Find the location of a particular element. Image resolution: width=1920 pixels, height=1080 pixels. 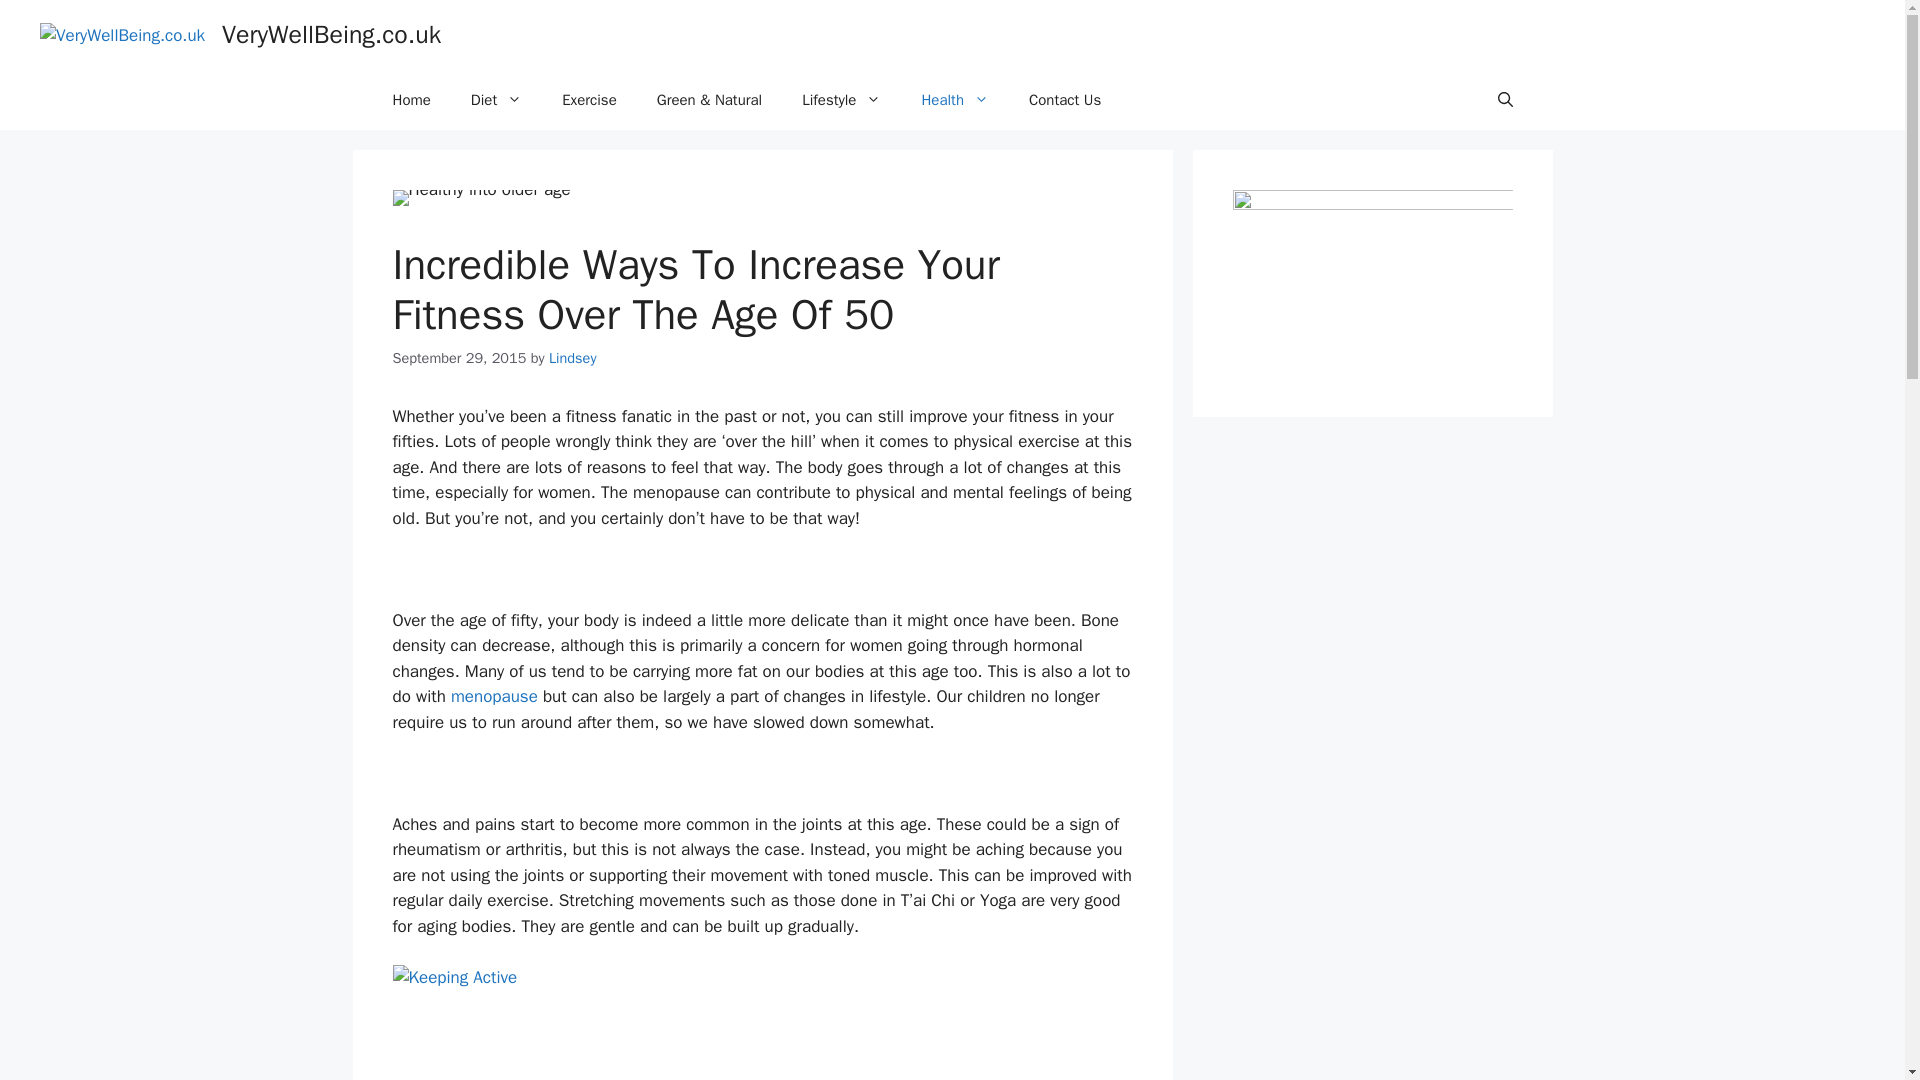

Contact Us is located at coordinates (1065, 100).